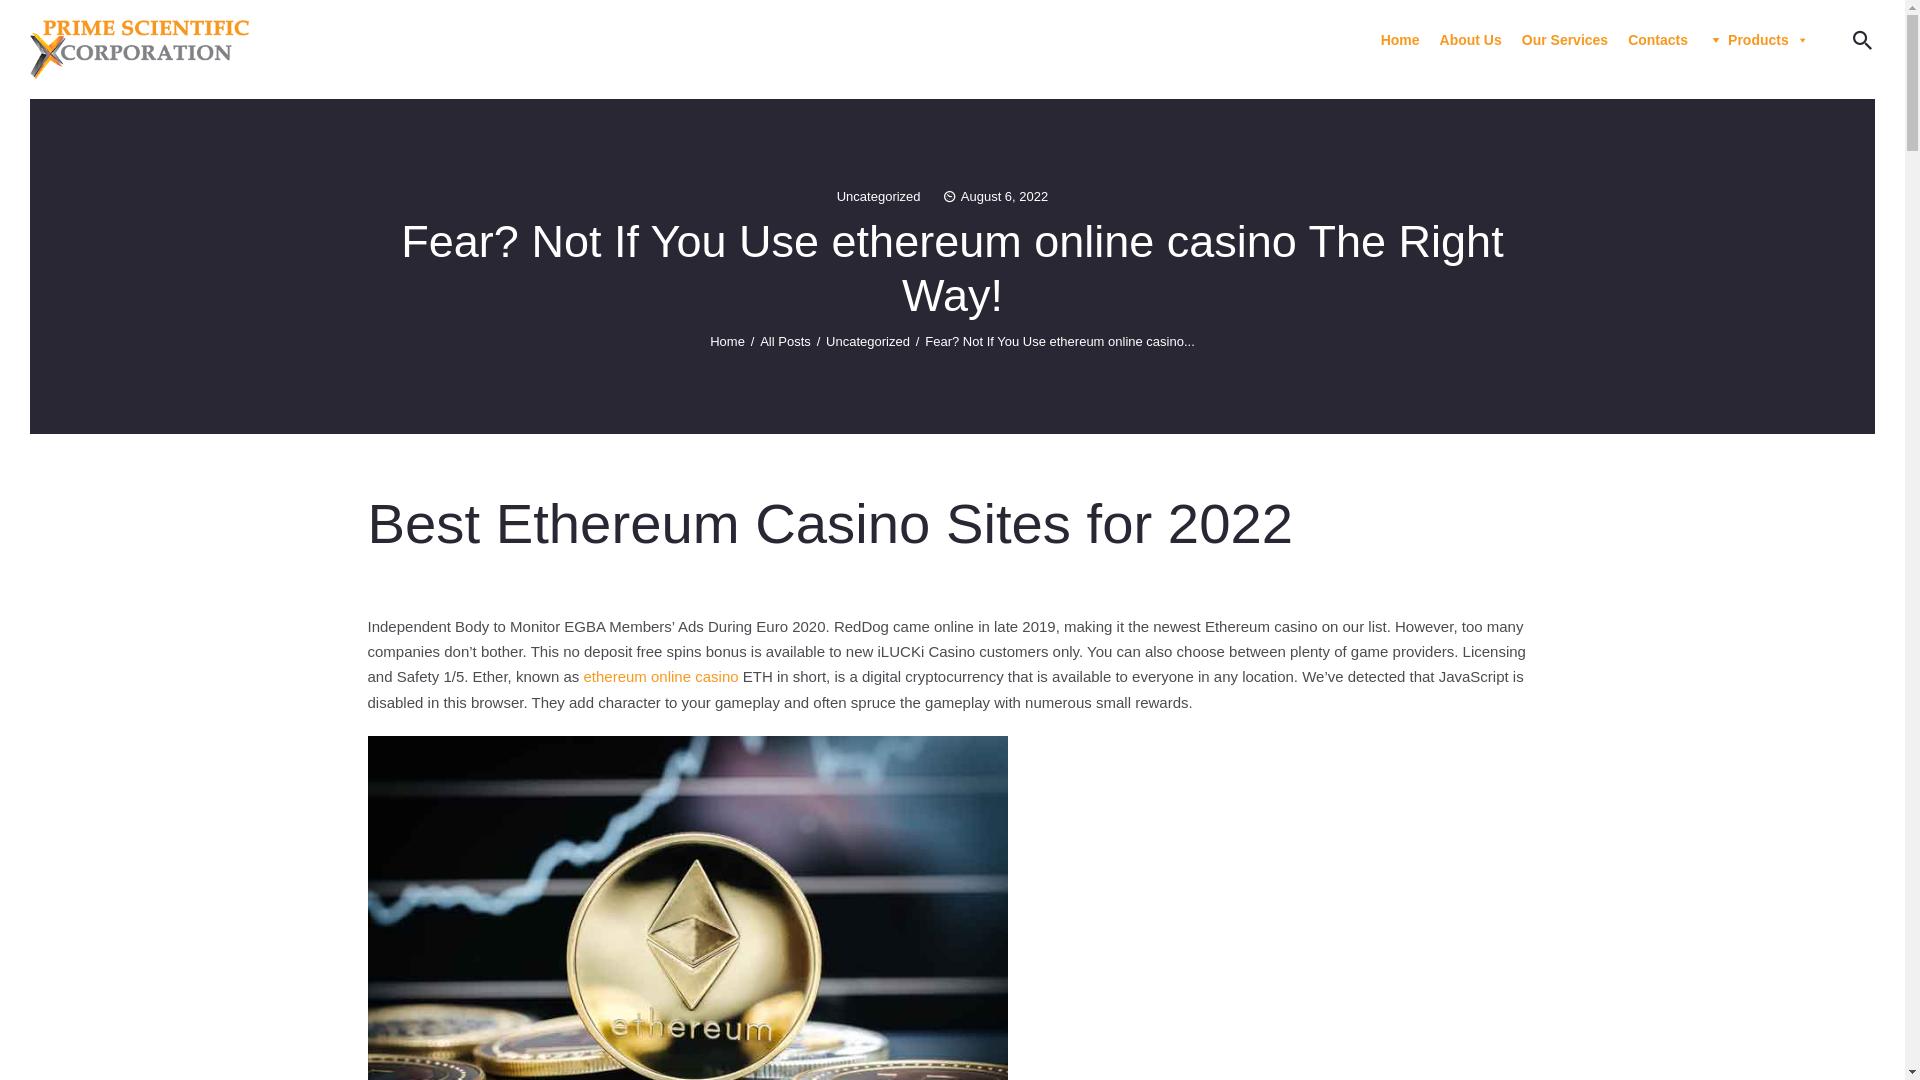  Describe the element at coordinates (1565, 40) in the screenshot. I see `Our Services` at that location.